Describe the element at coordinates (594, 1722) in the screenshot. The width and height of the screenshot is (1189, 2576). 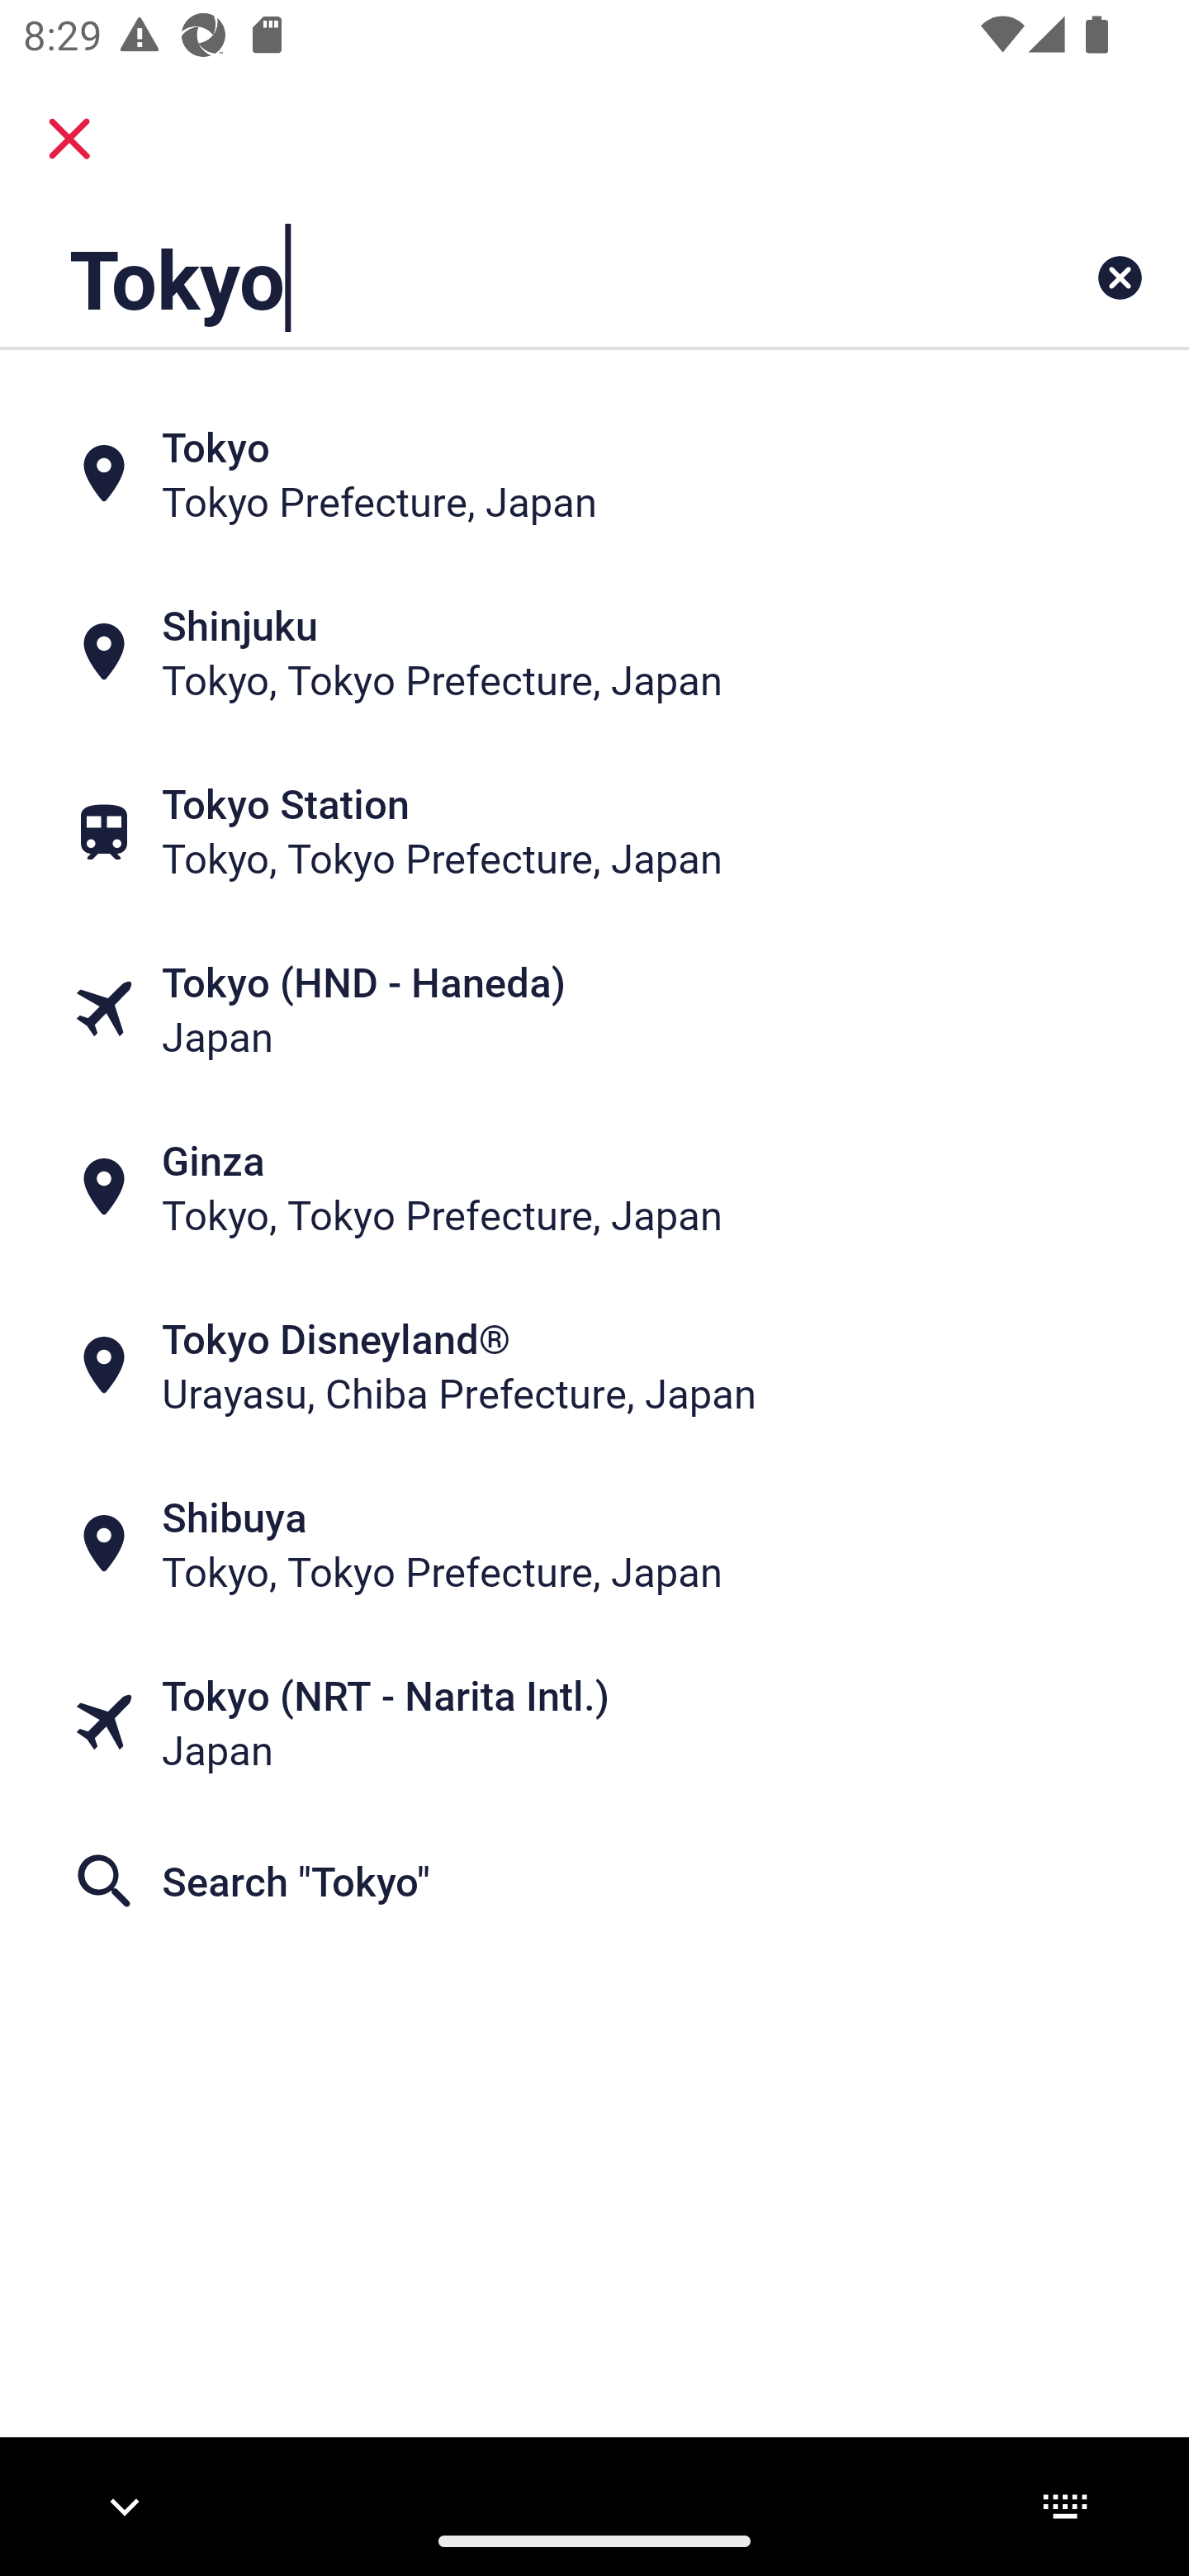
I see `Tokyo (NRT - Narita Intl.) Japan` at that location.